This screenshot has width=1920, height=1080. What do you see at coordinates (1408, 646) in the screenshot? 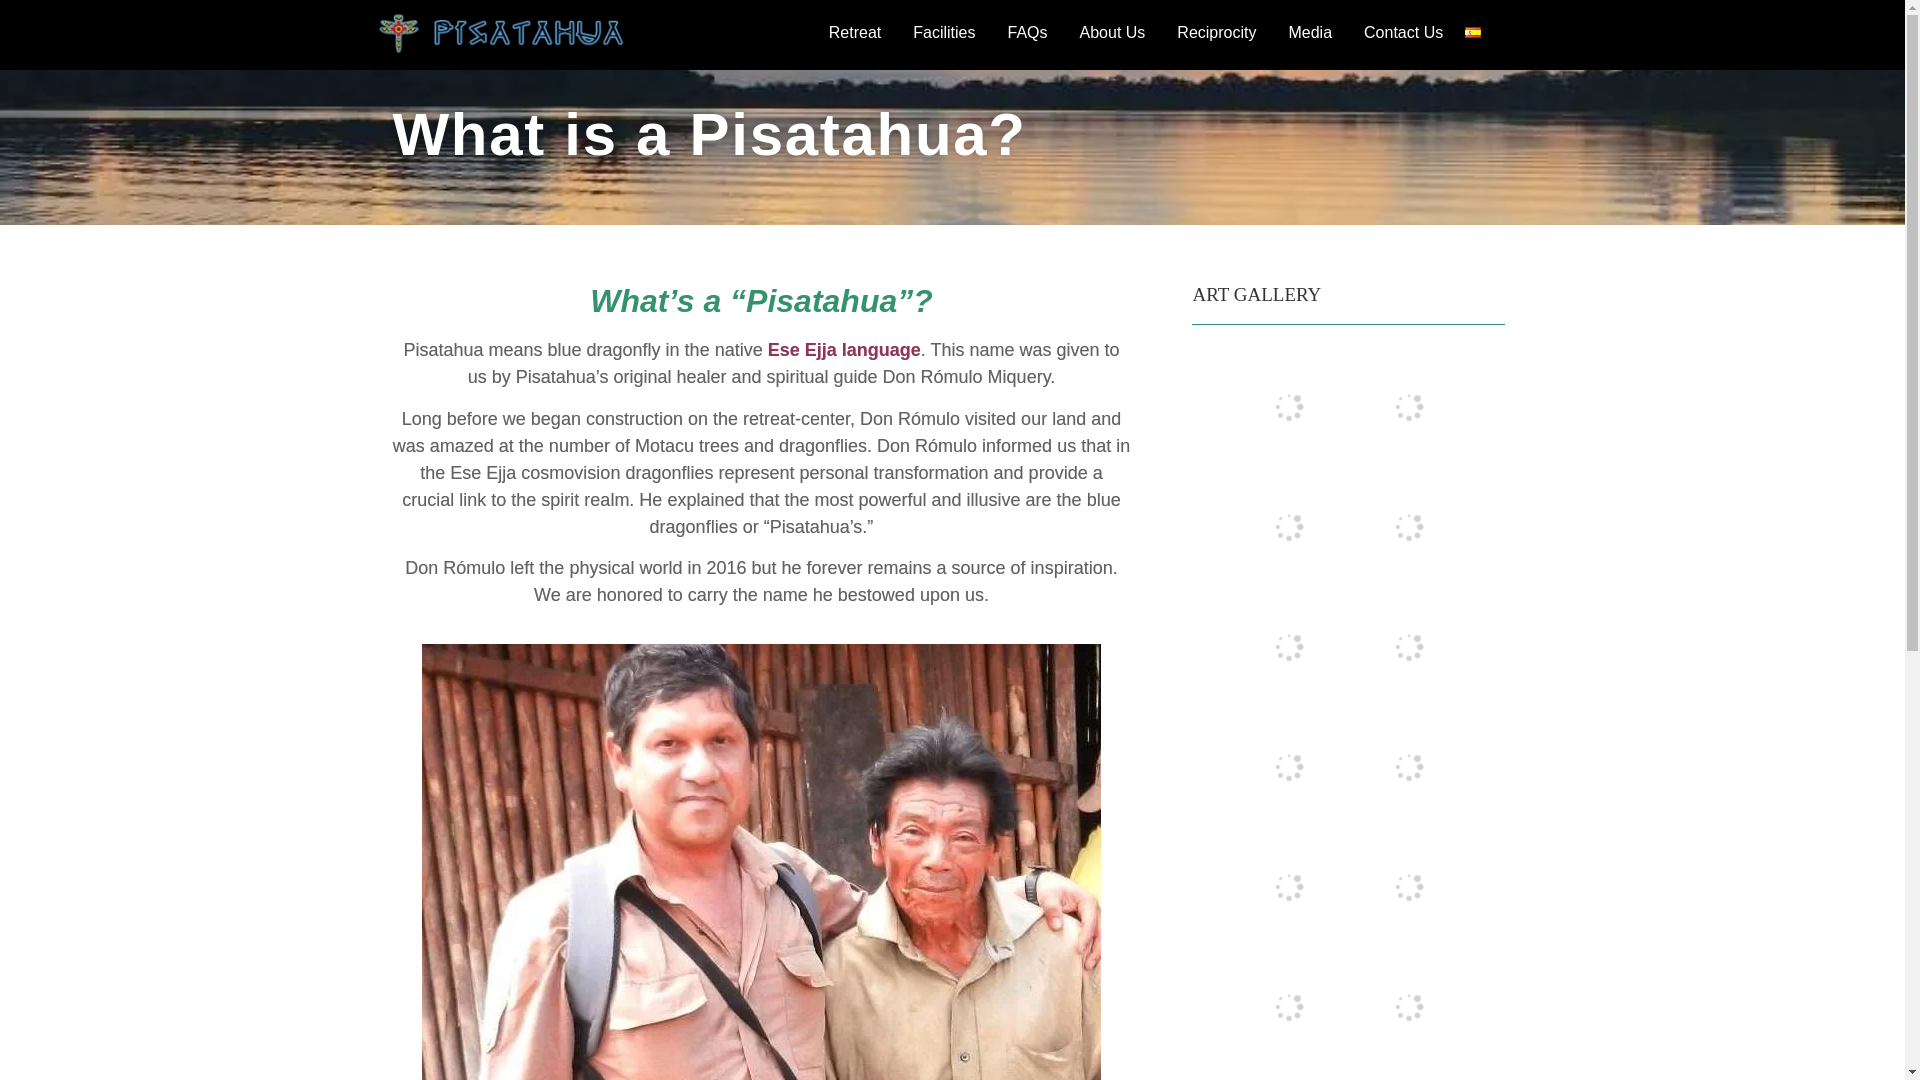
I see `Felix-Pinchi Aguirre-ayahuasca-artist` at bounding box center [1408, 646].